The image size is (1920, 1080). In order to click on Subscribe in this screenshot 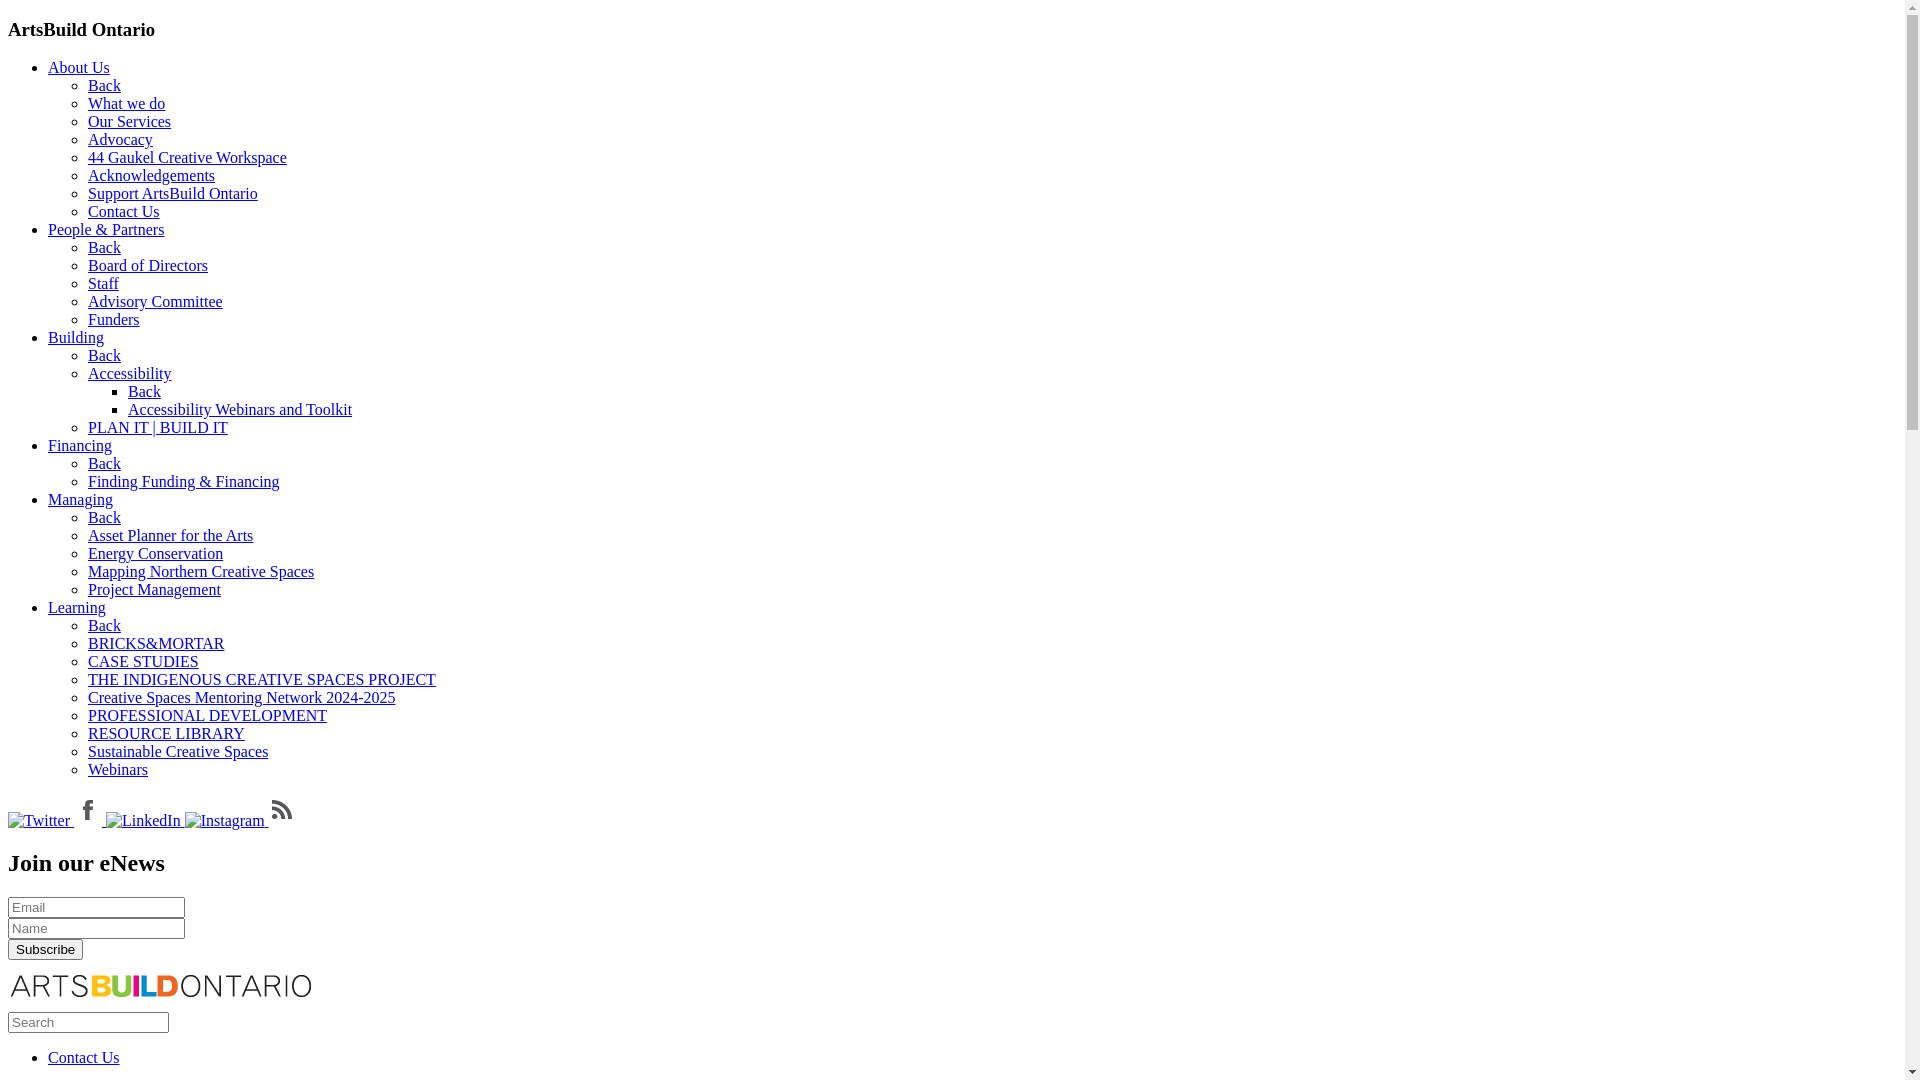, I will do `click(46, 950)`.